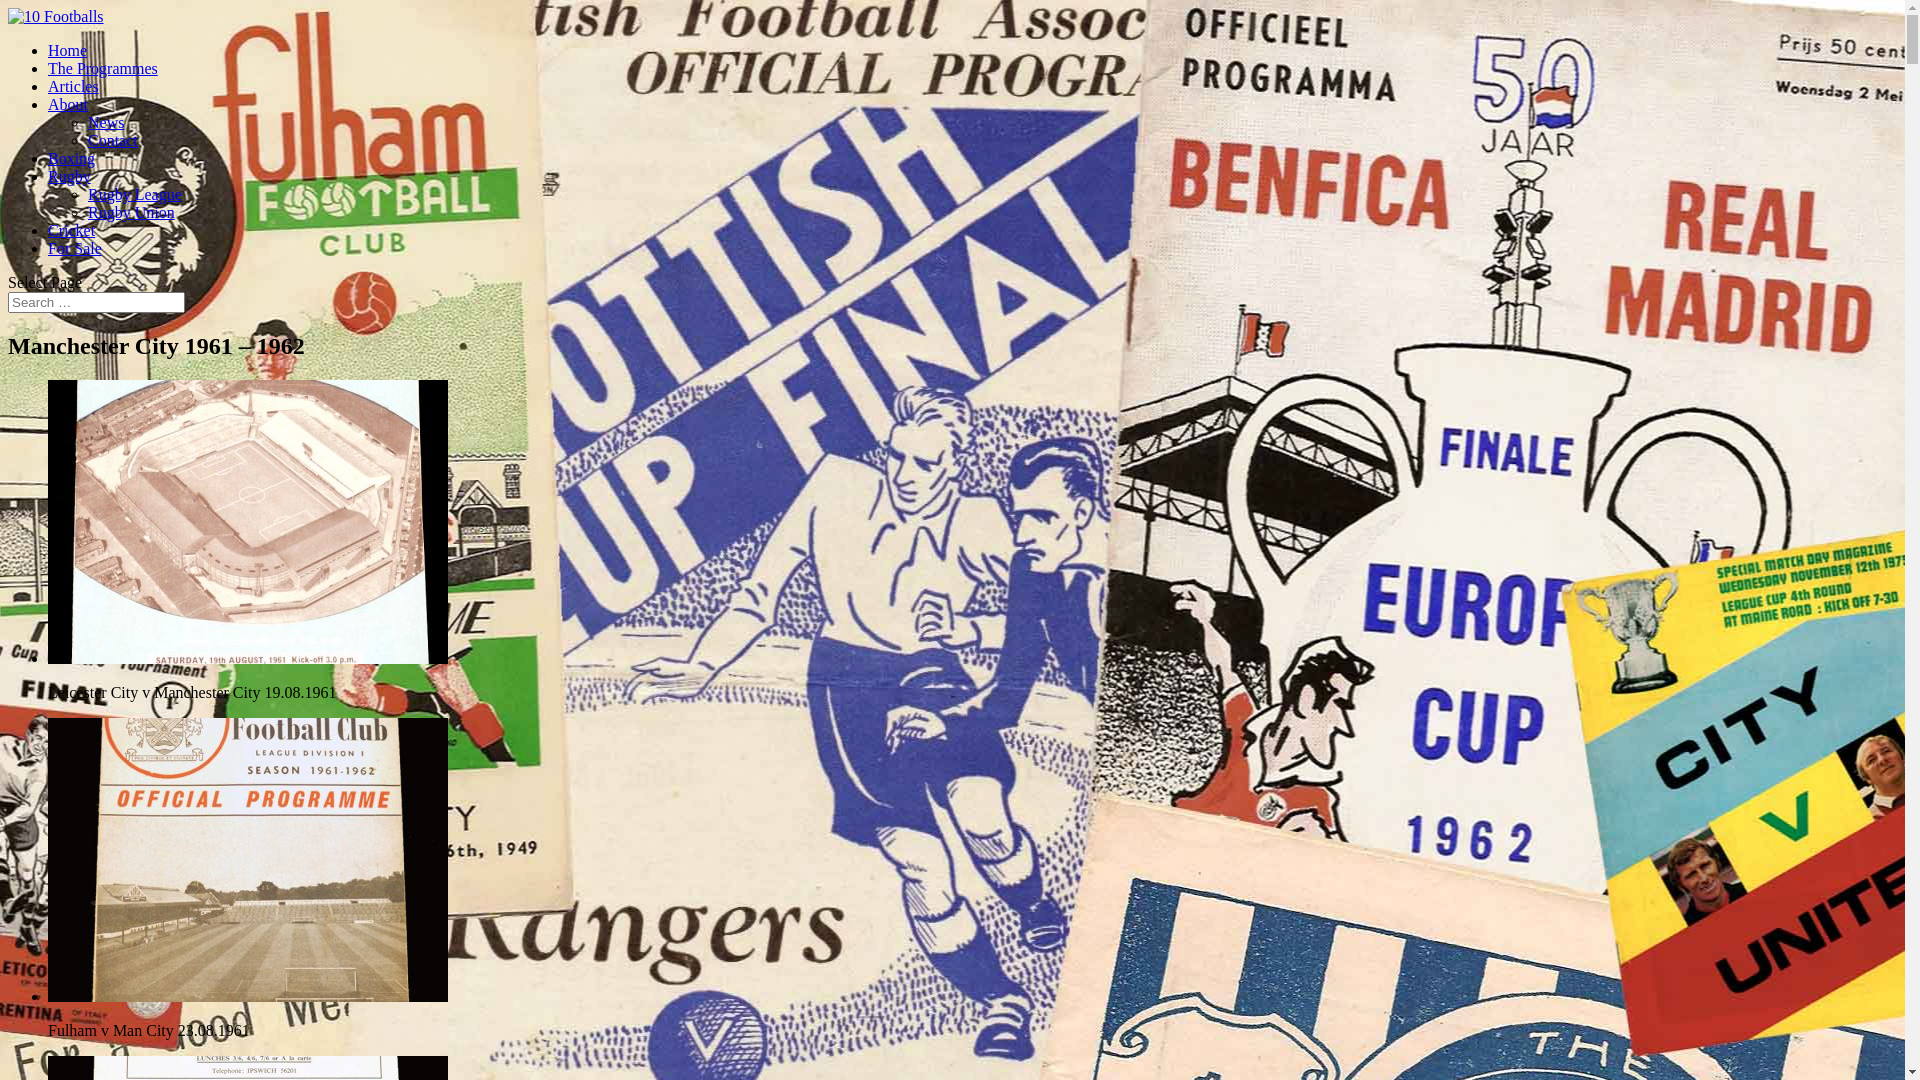 This screenshot has width=1920, height=1080. What do you see at coordinates (68, 104) in the screenshot?
I see `About` at bounding box center [68, 104].